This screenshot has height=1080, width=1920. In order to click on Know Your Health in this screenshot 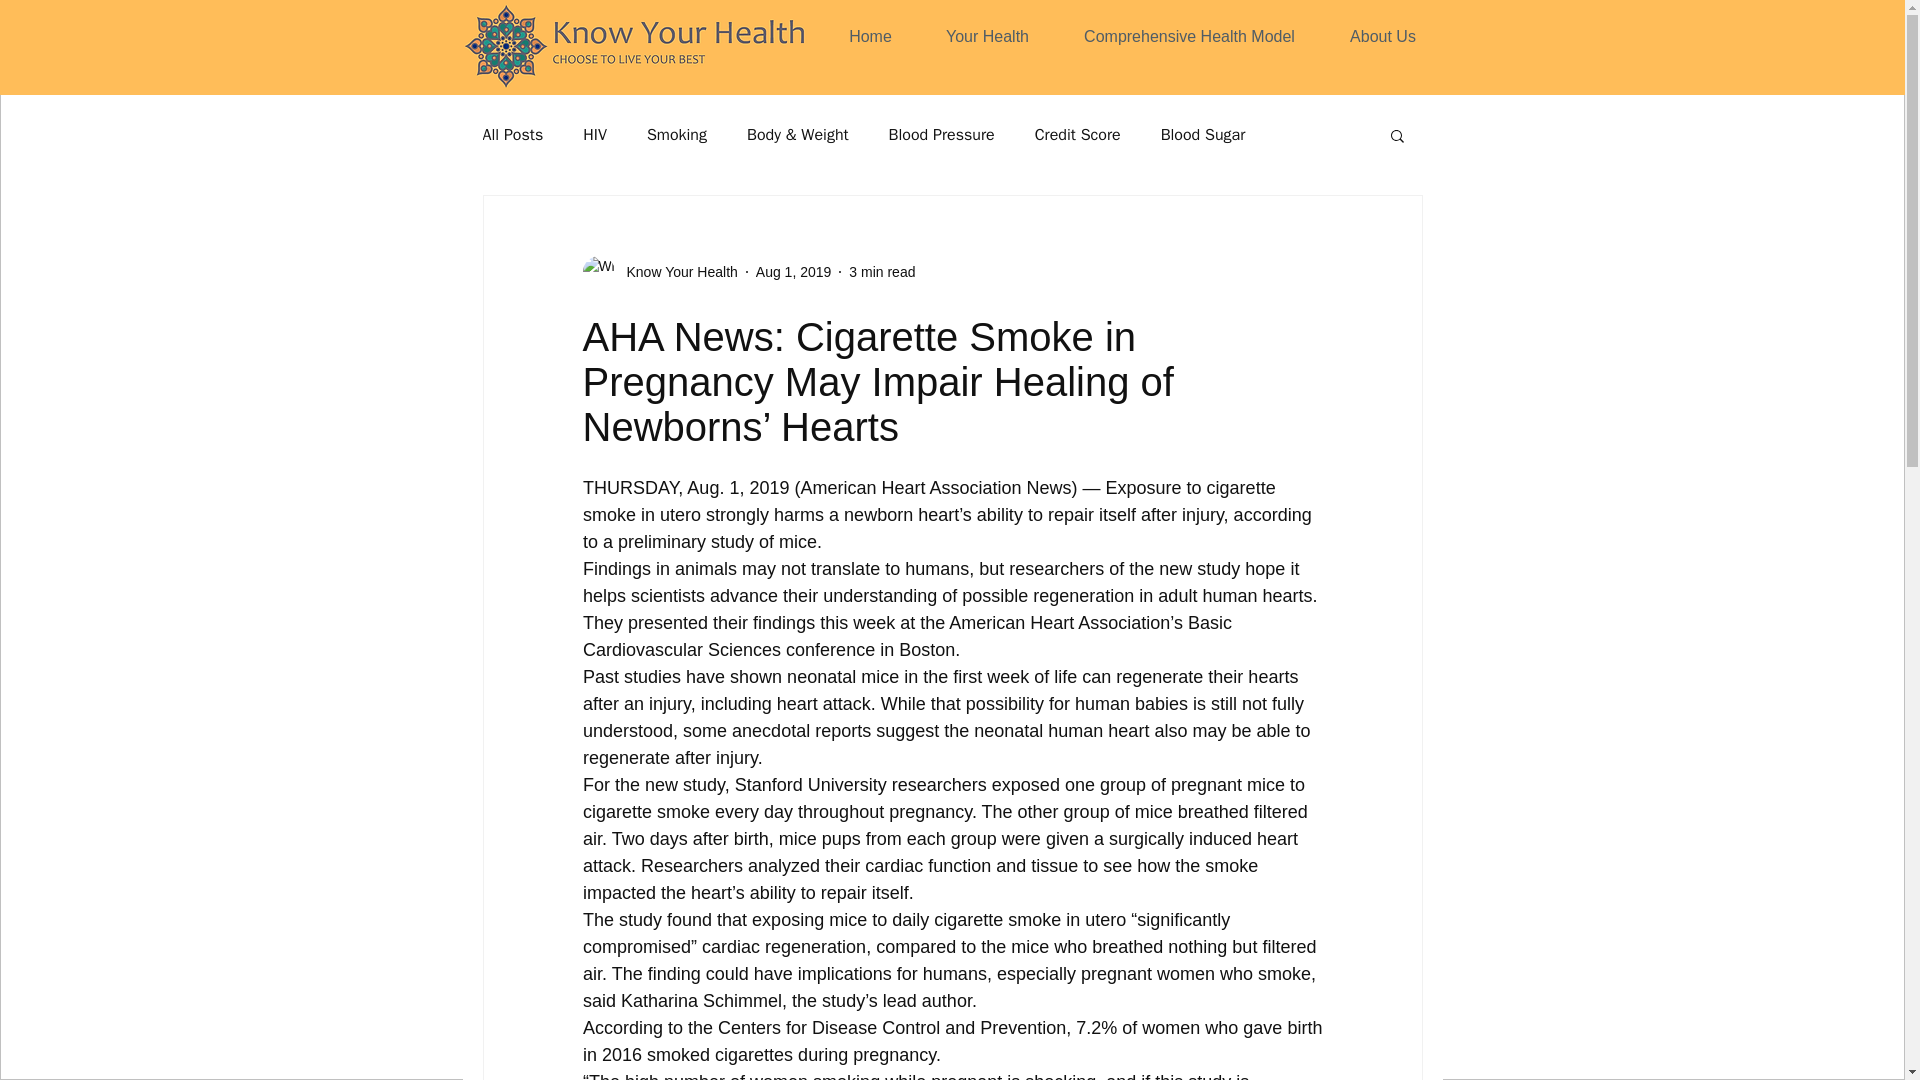, I will do `click(676, 272)`.